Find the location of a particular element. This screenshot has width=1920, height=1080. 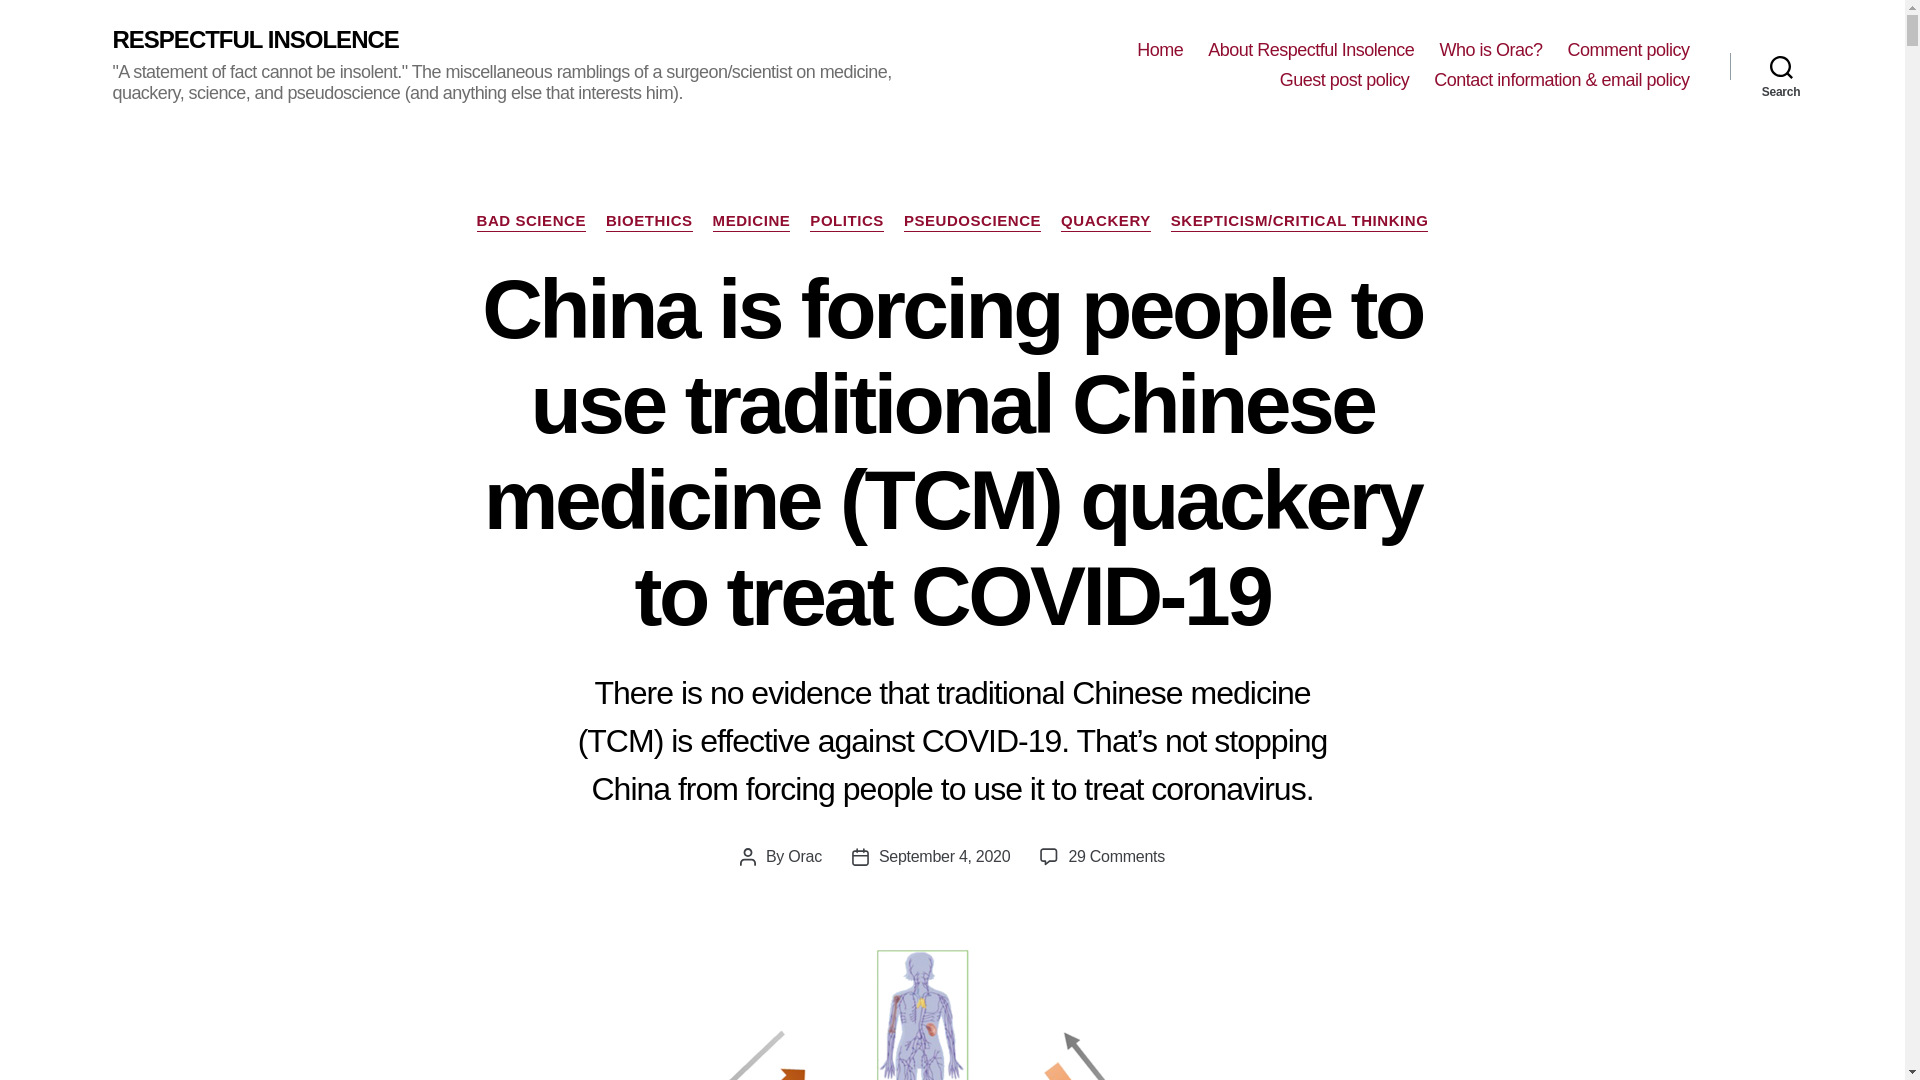

Home is located at coordinates (1159, 50).